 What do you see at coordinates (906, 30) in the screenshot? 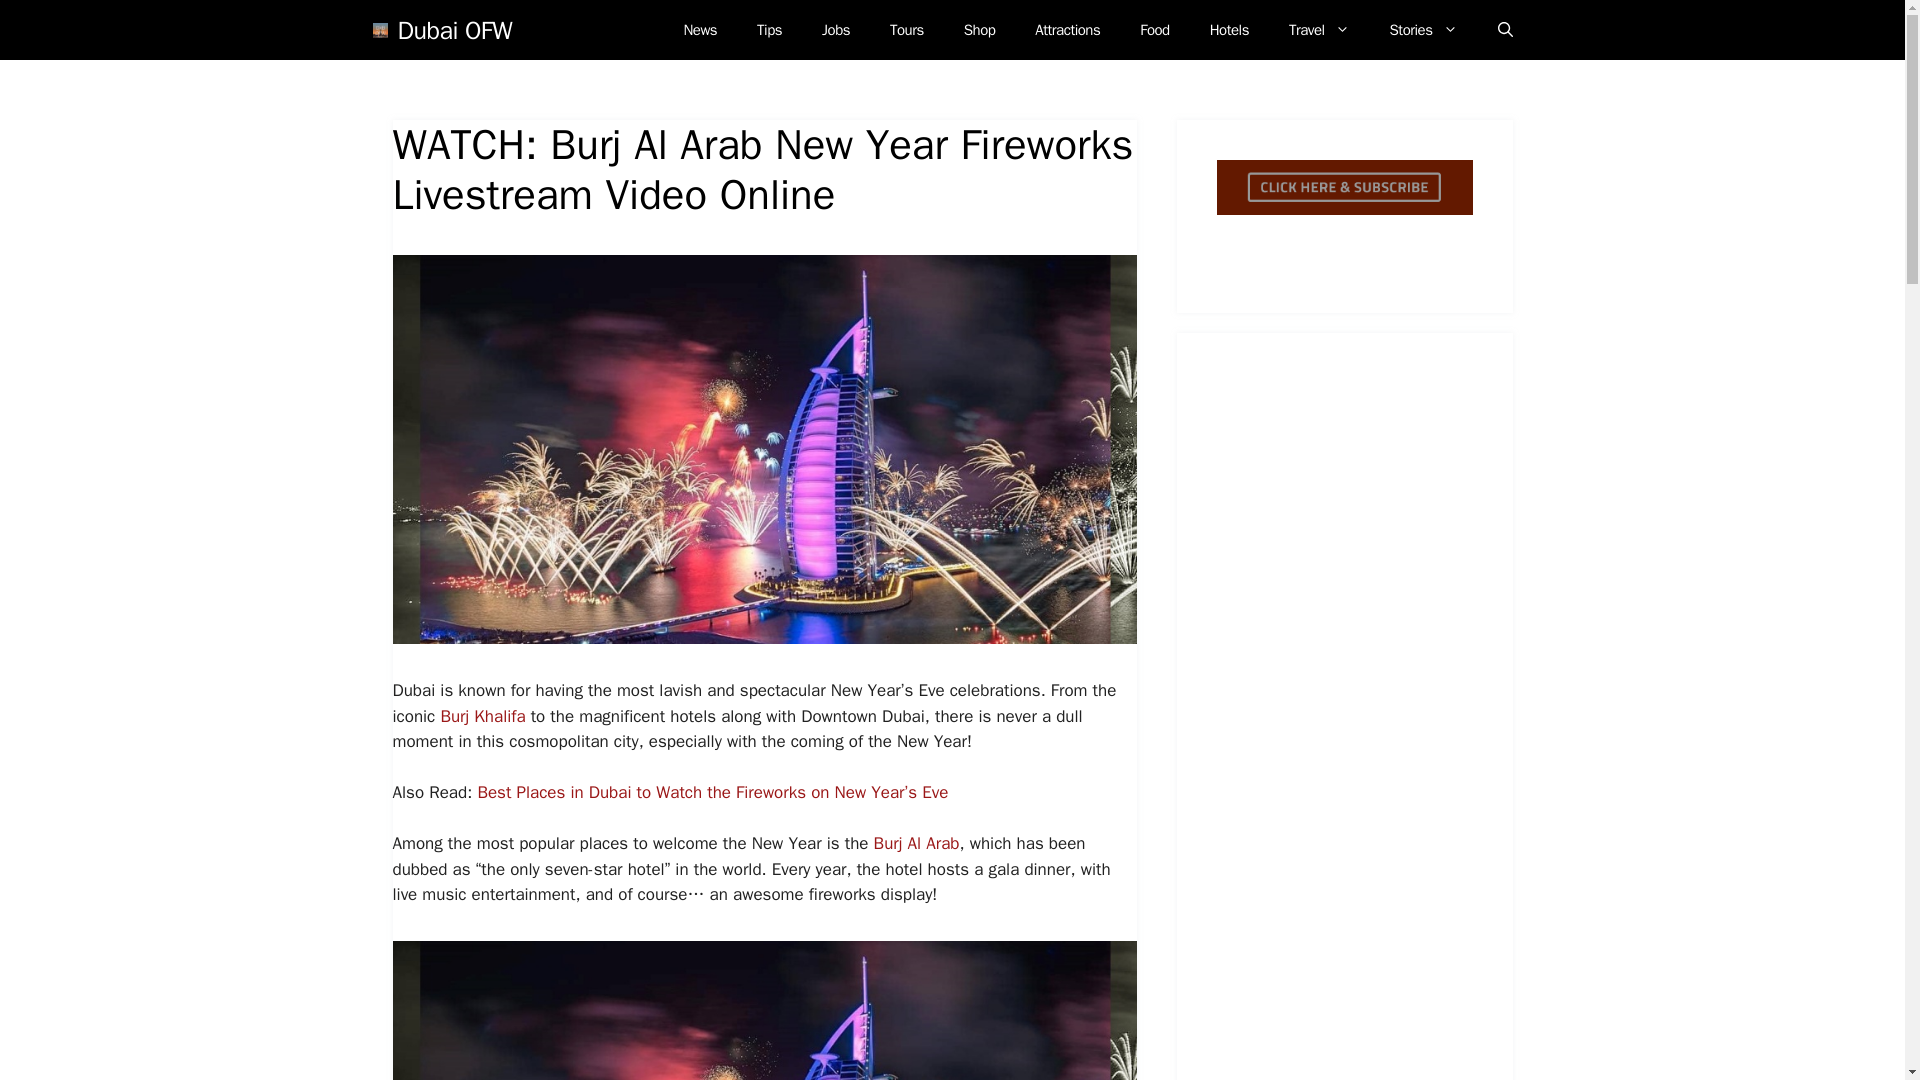
I see `Book a Tour to Attractions in Dubai` at bounding box center [906, 30].